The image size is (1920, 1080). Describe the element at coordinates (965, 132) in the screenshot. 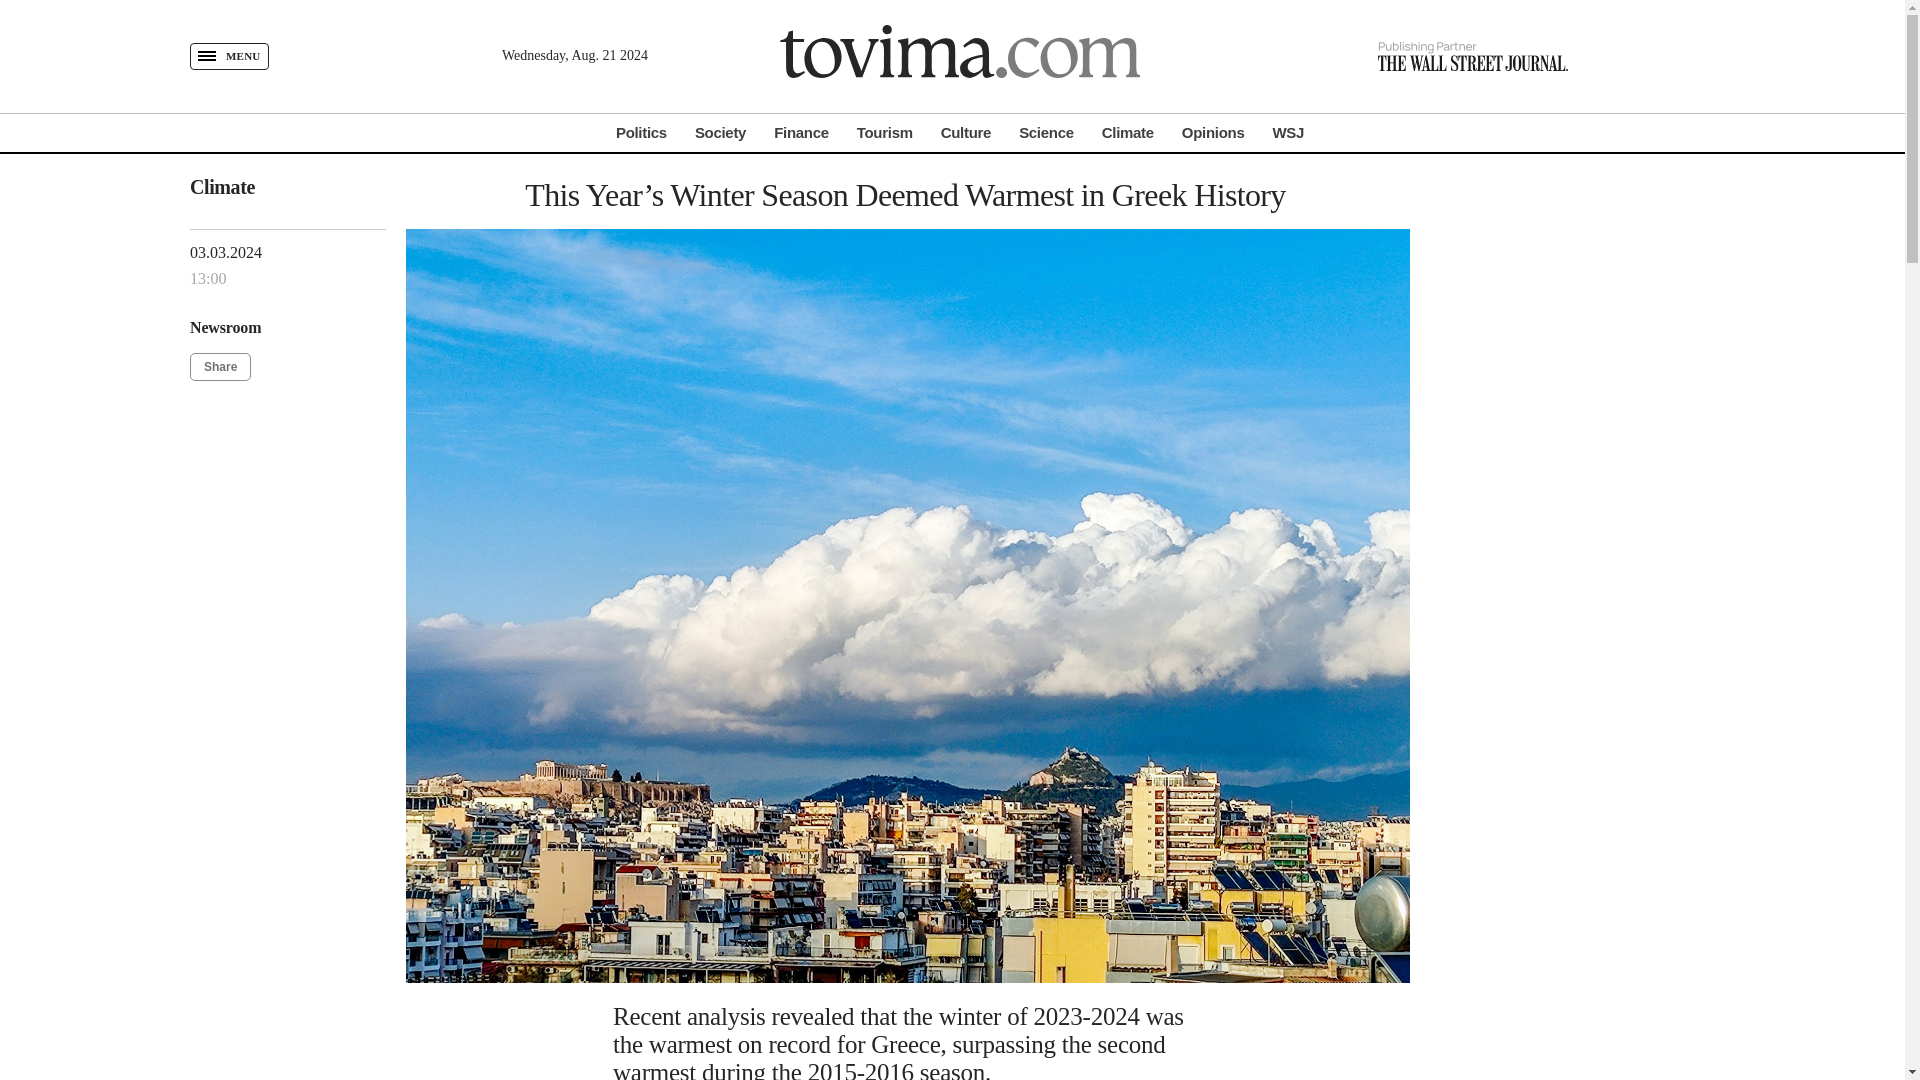

I see `Culture` at that location.